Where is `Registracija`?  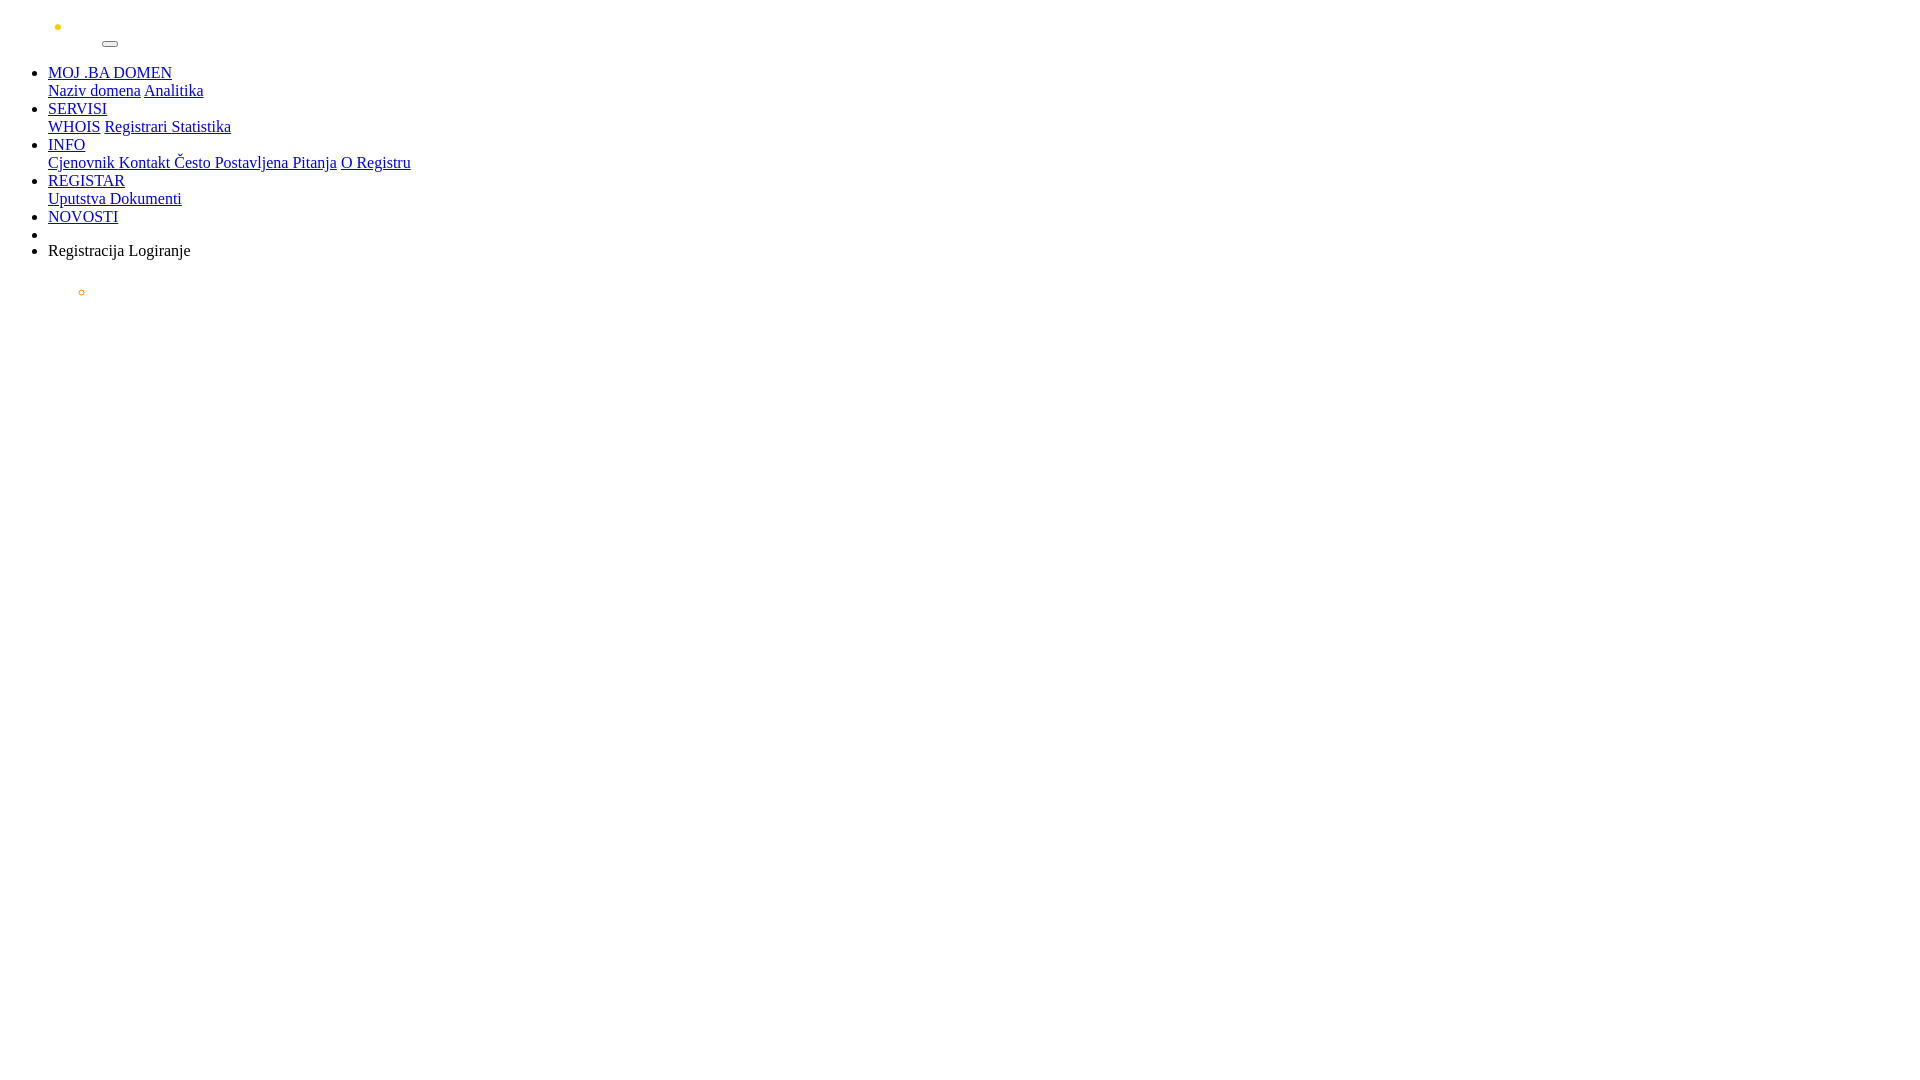
Registracija is located at coordinates (88, 250).